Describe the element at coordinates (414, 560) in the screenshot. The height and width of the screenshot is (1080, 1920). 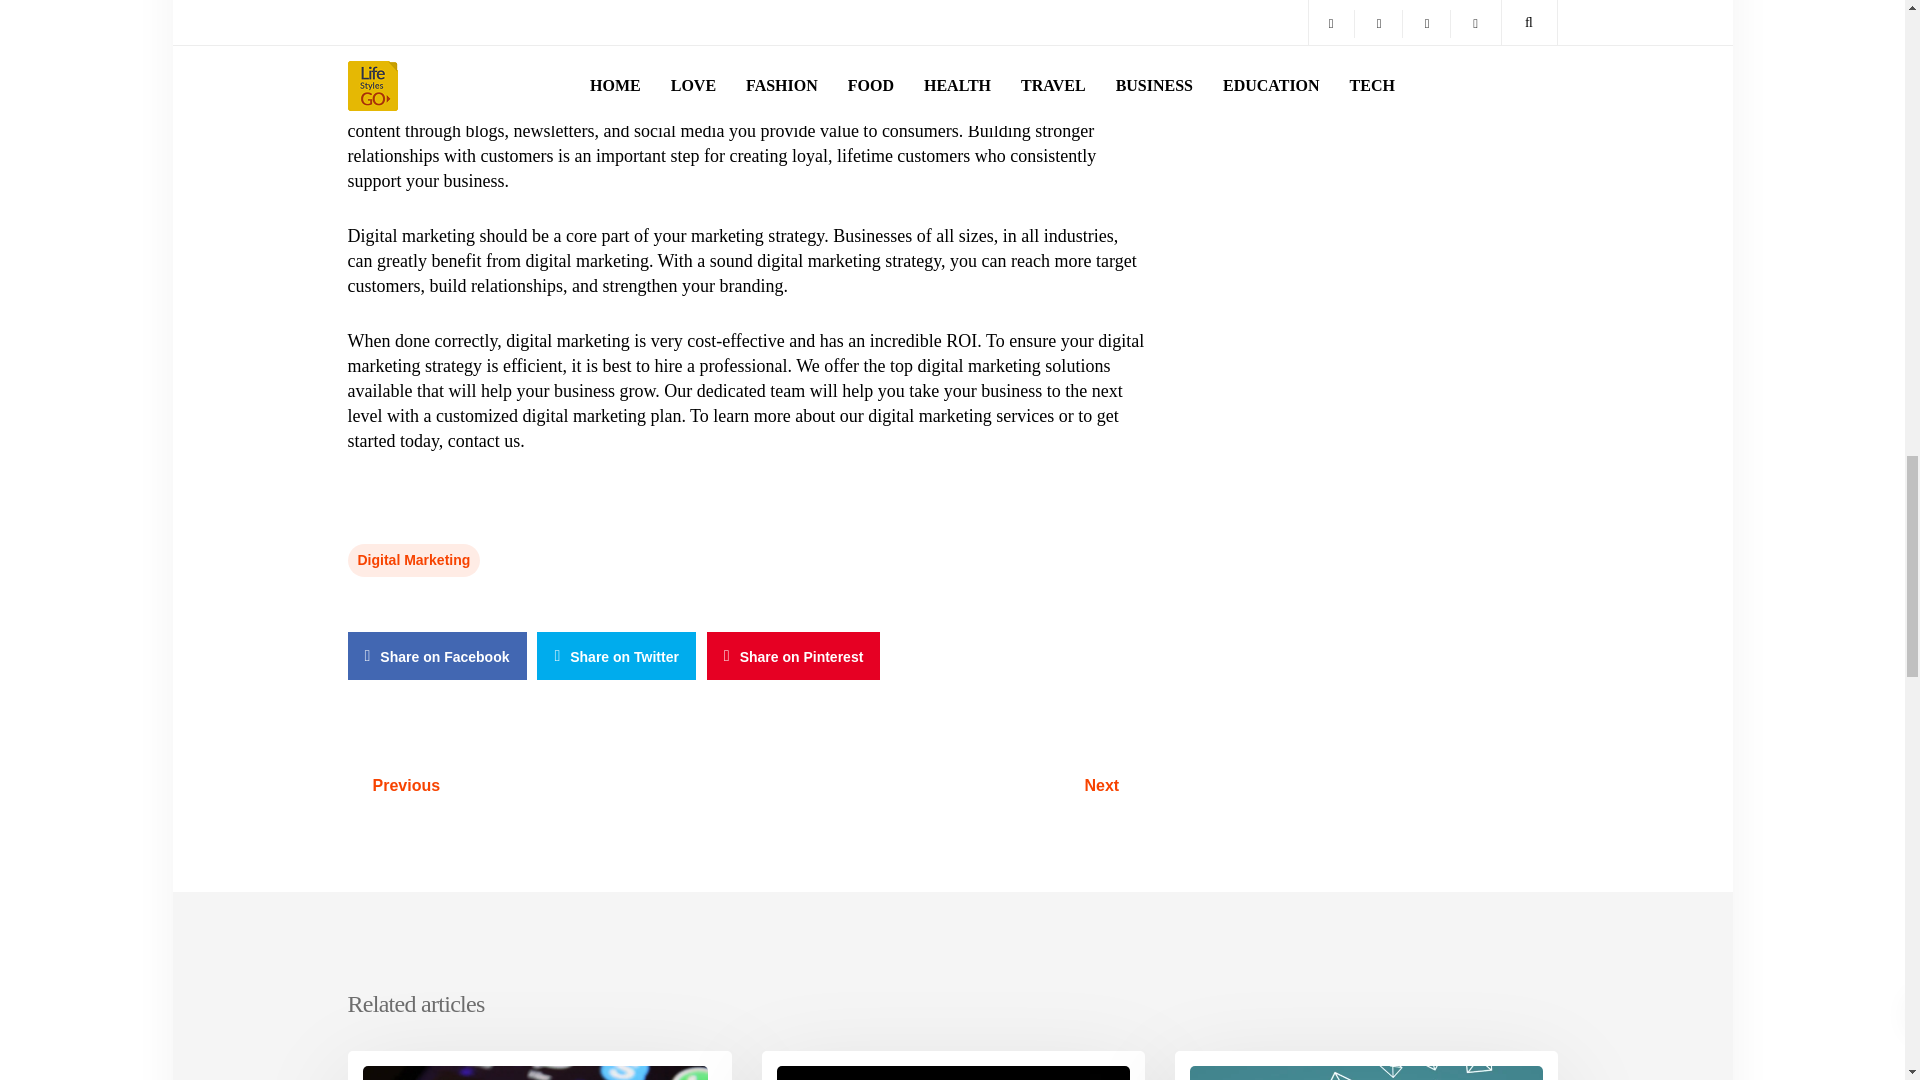
I see `Digital Marketing` at that location.